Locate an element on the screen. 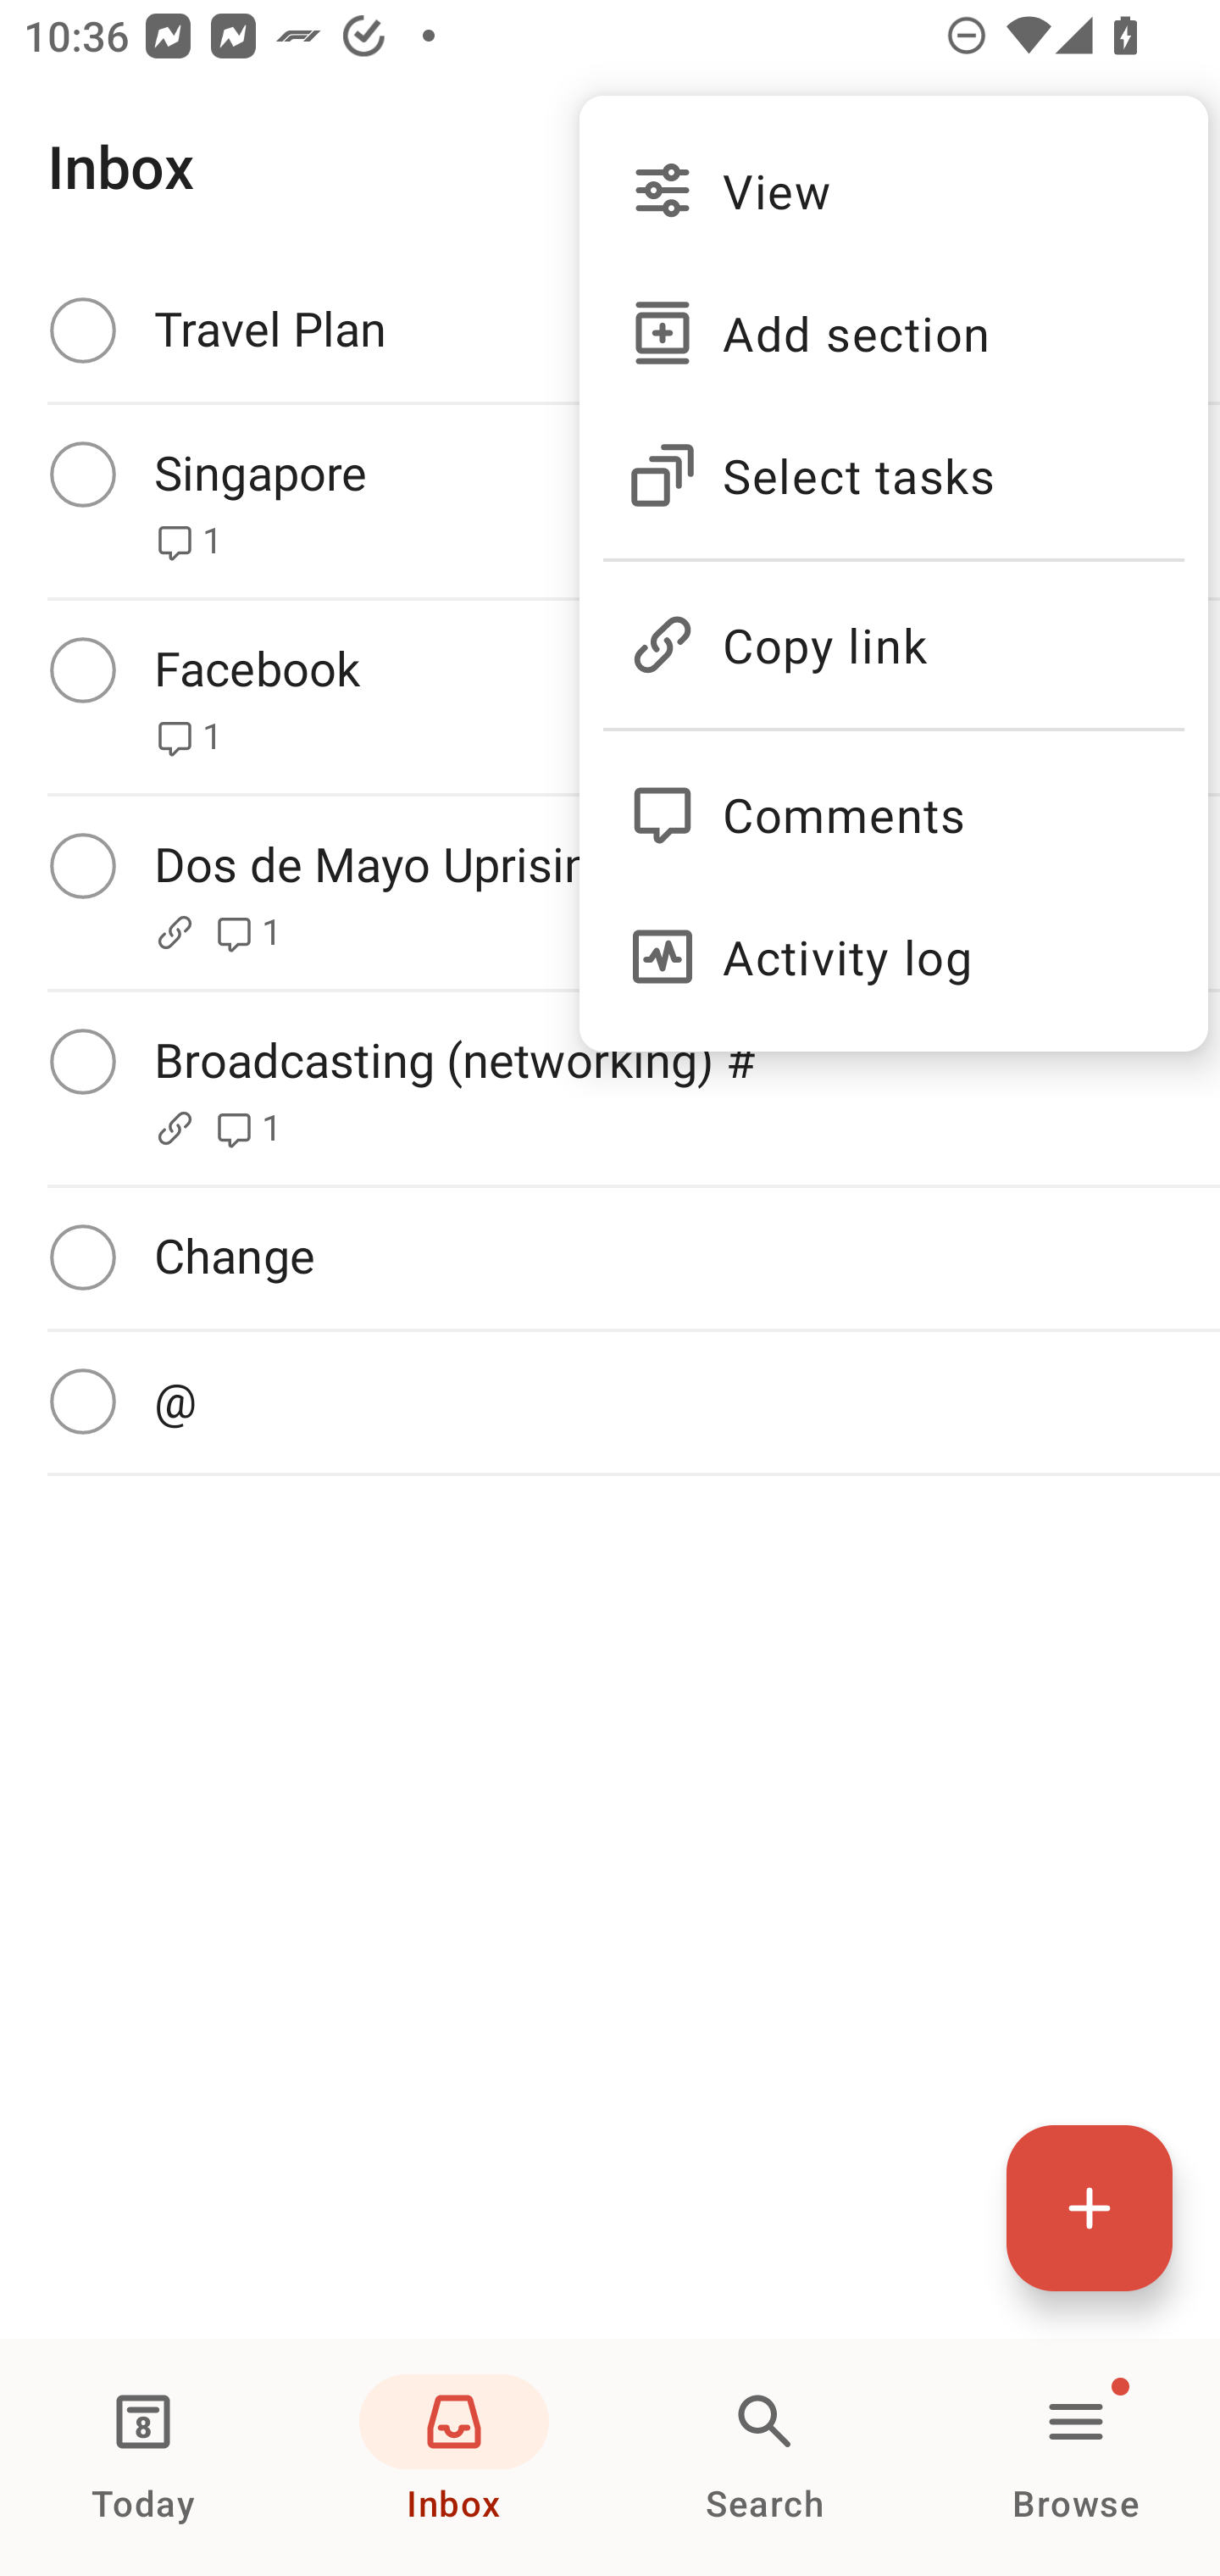 This screenshot has height=2576, width=1220. Copy link is located at coordinates (893, 630).